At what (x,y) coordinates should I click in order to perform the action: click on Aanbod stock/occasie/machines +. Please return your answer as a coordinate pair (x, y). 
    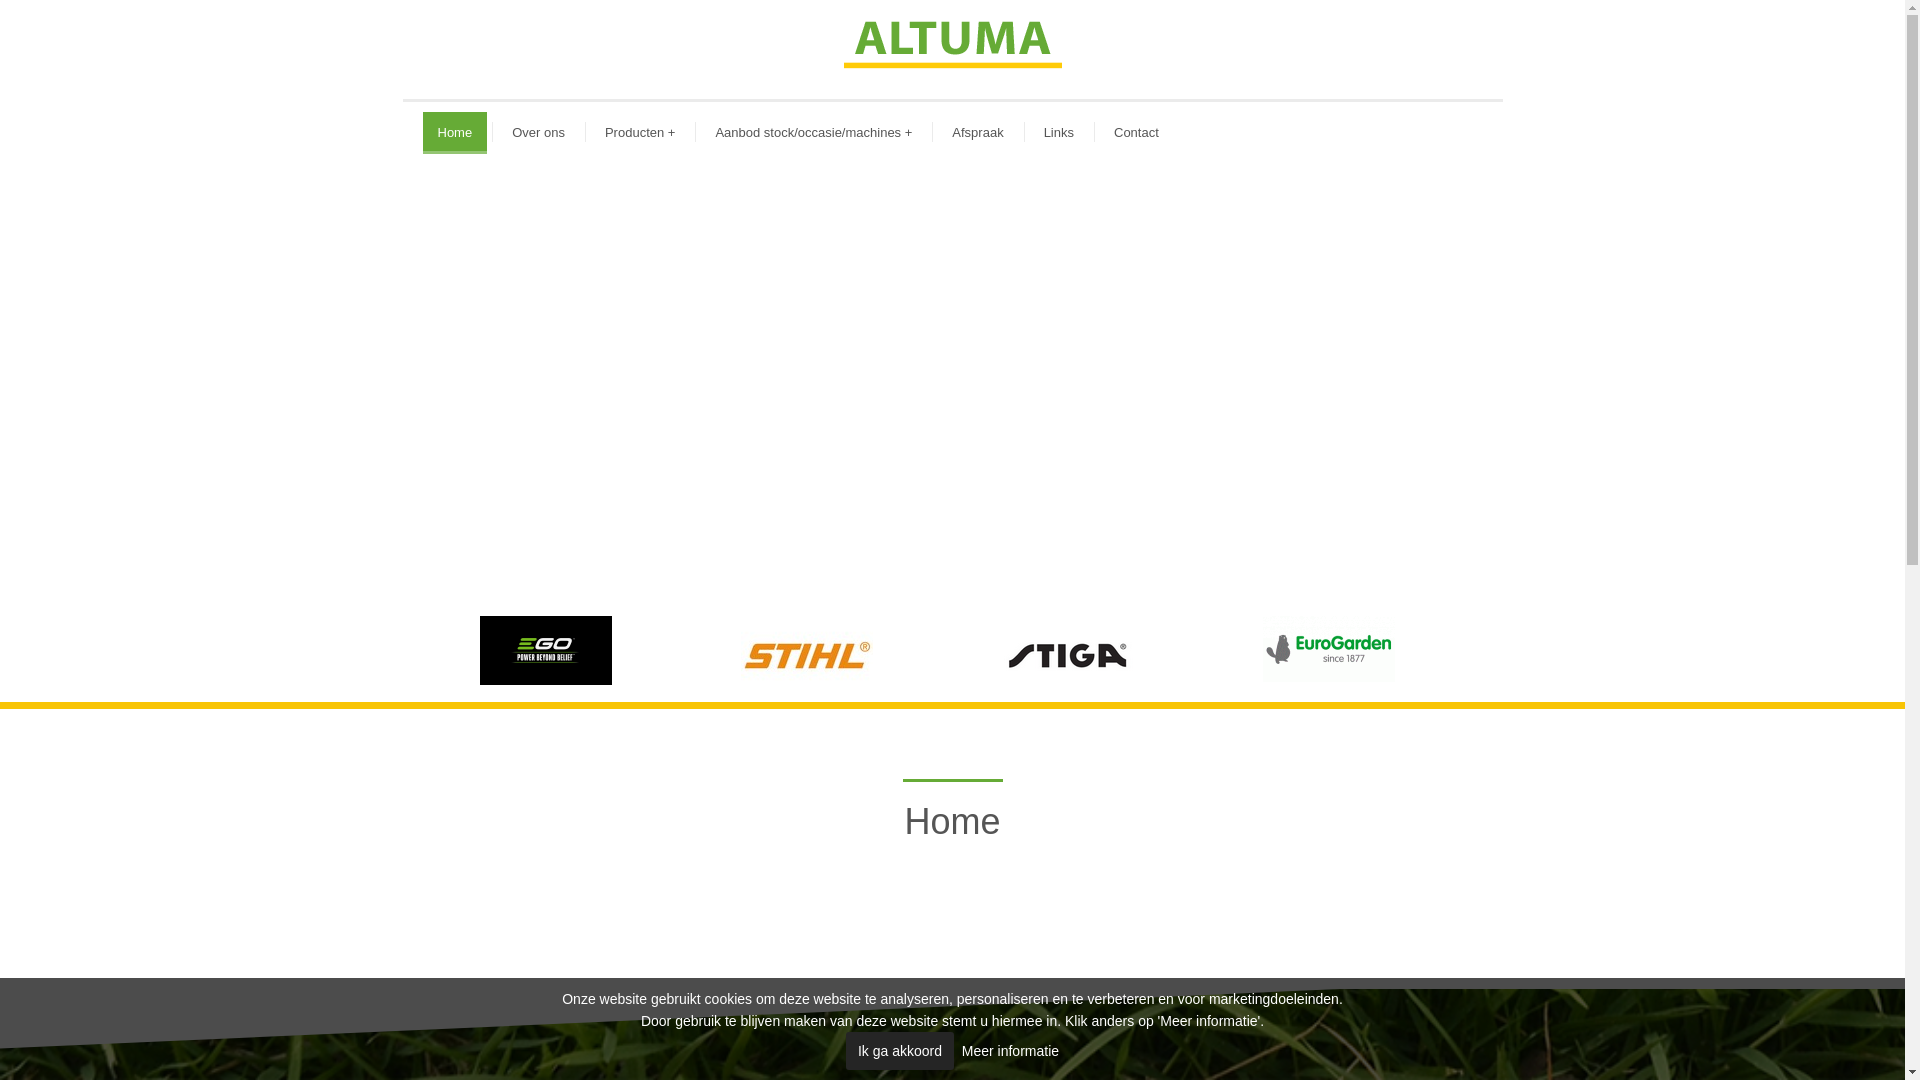
    Looking at the image, I should click on (814, 133).